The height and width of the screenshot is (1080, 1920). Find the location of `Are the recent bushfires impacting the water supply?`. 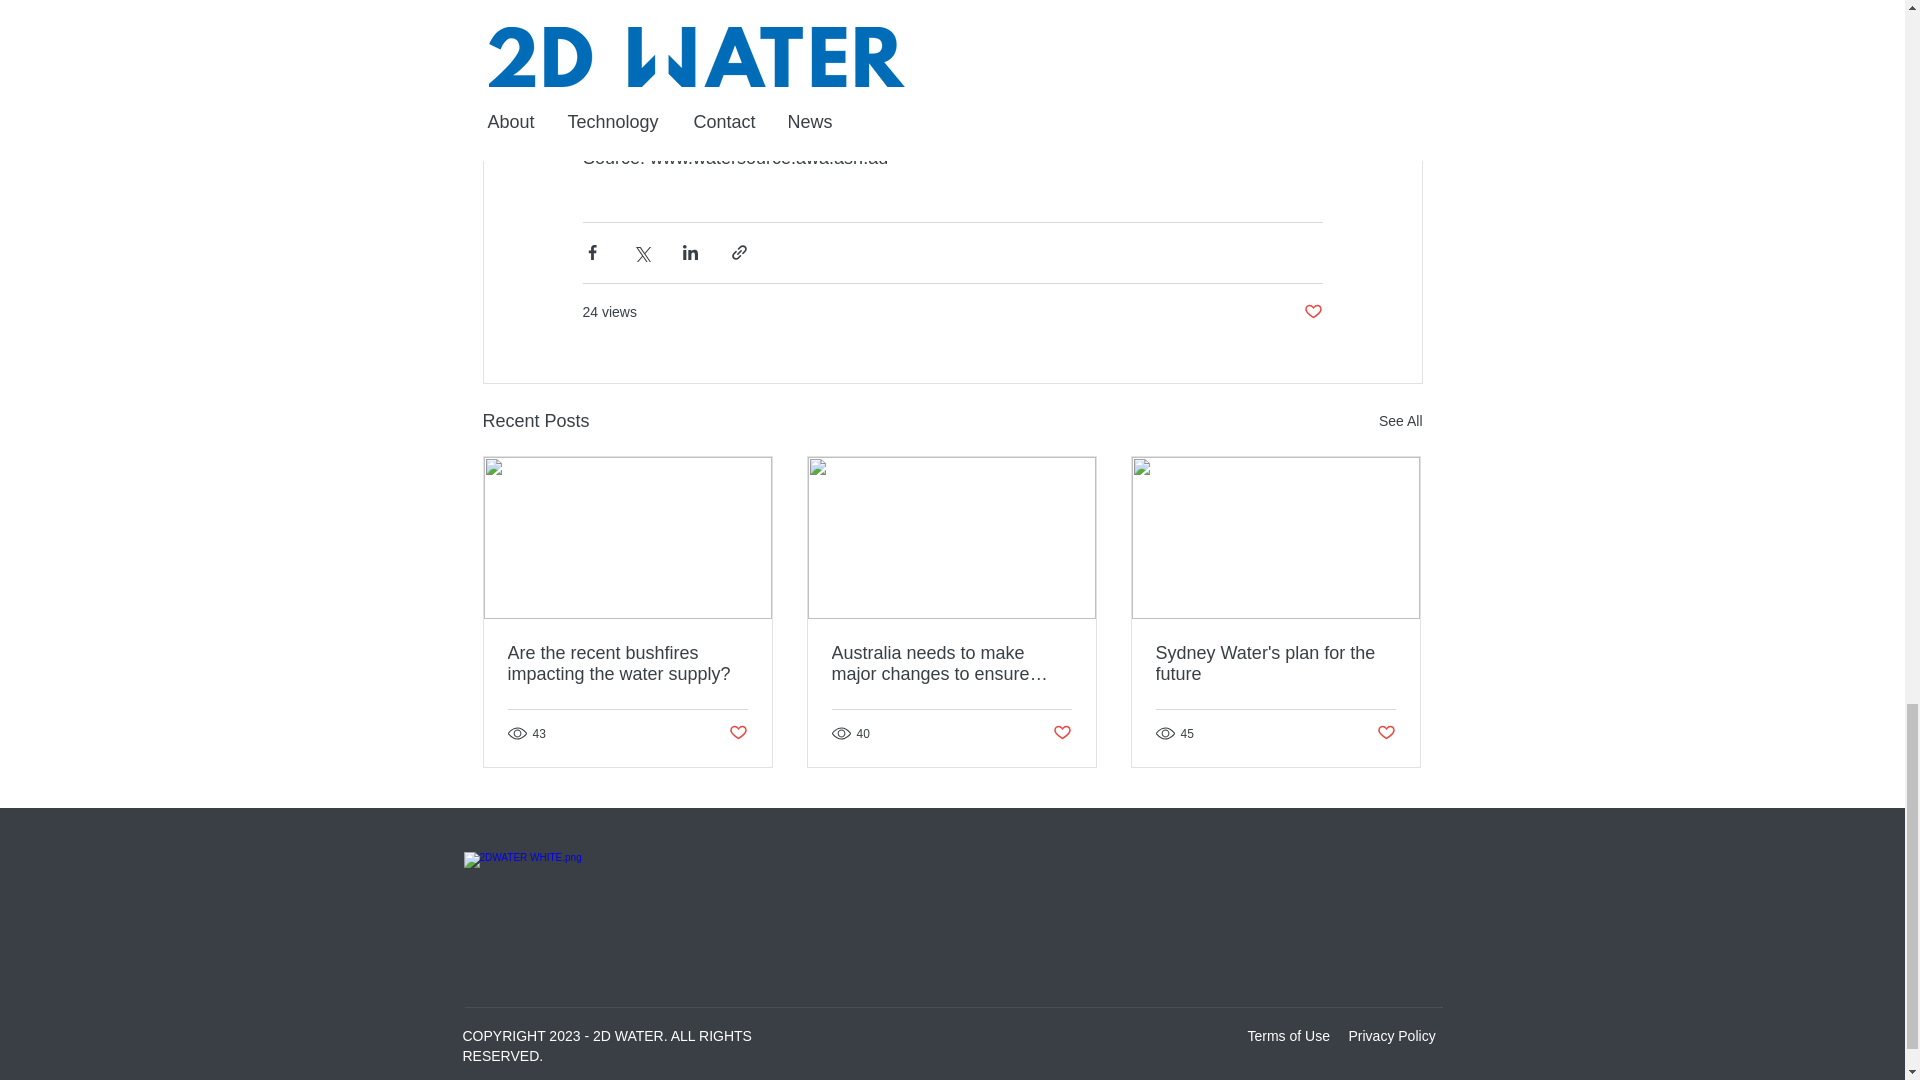

Are the recent bushfires impacting the water supply? is located at coordinates (628, 663).